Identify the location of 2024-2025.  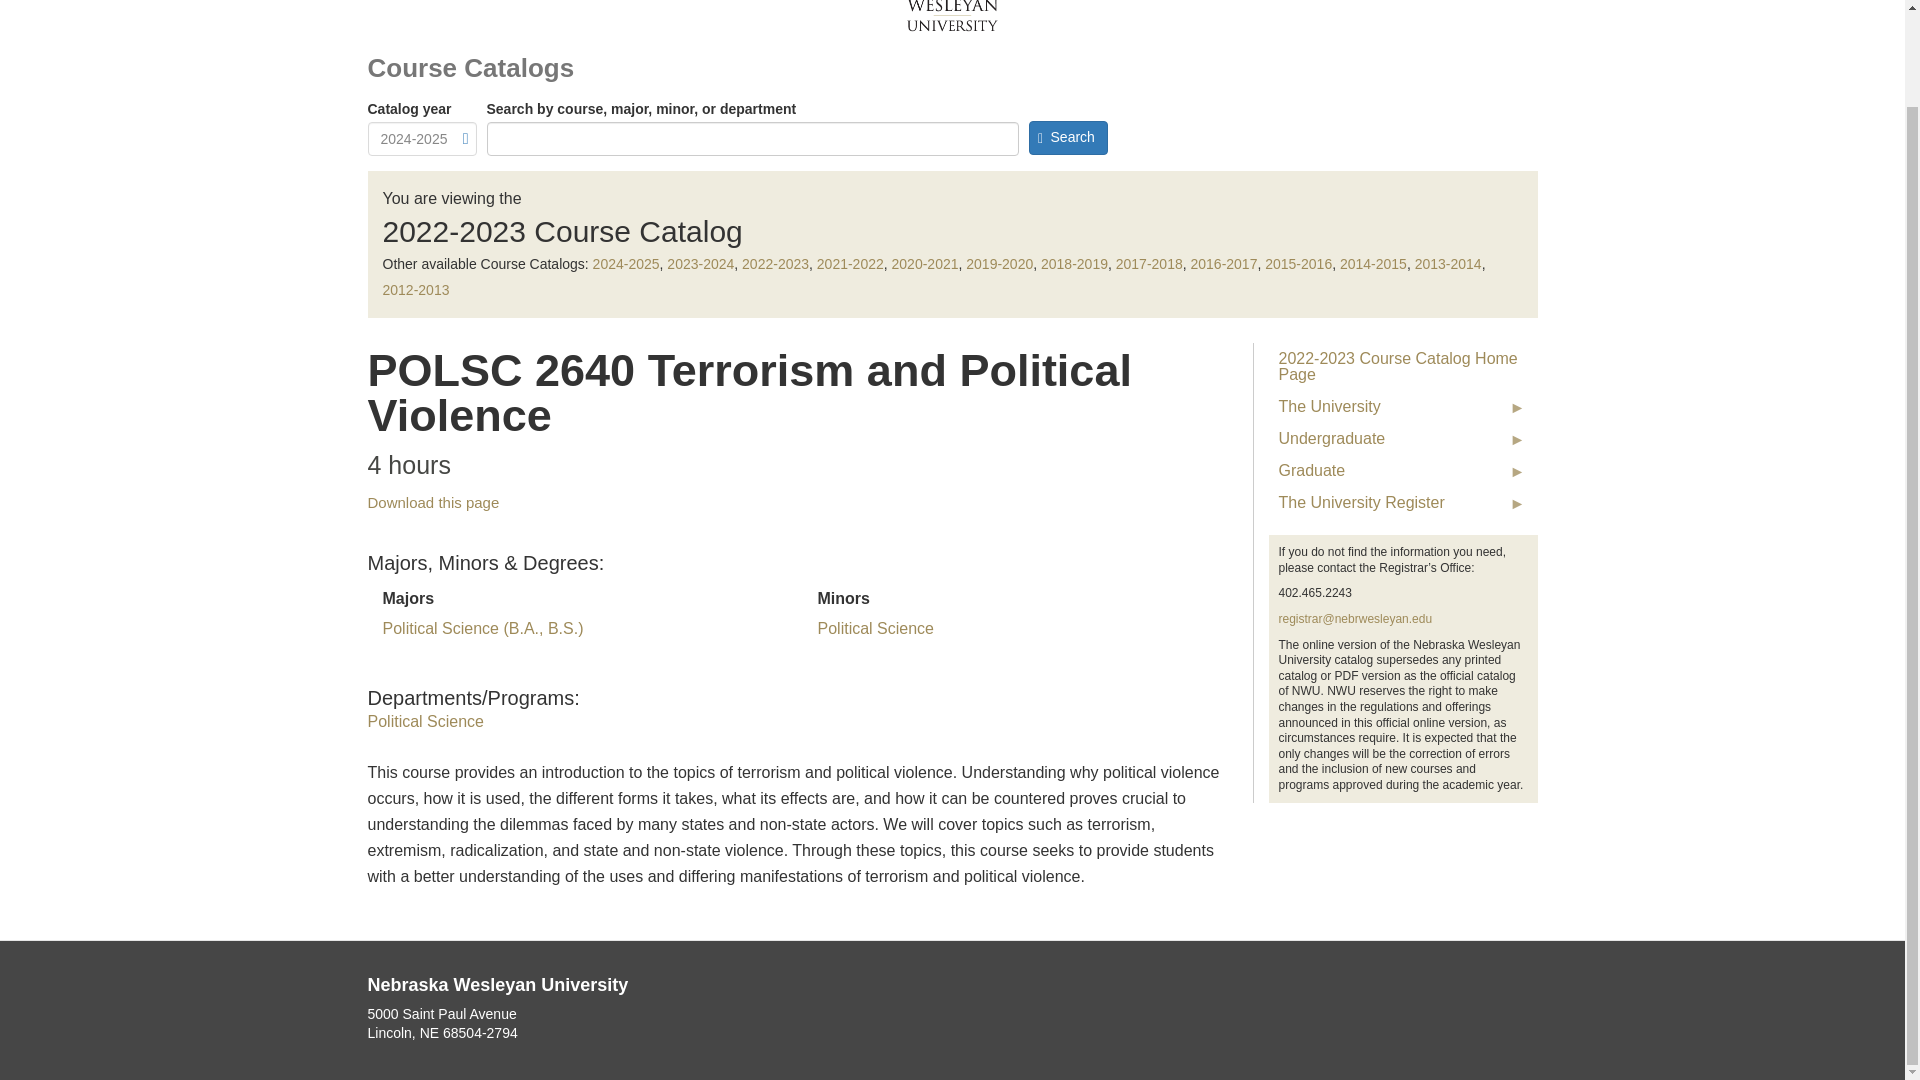
(626, 264).